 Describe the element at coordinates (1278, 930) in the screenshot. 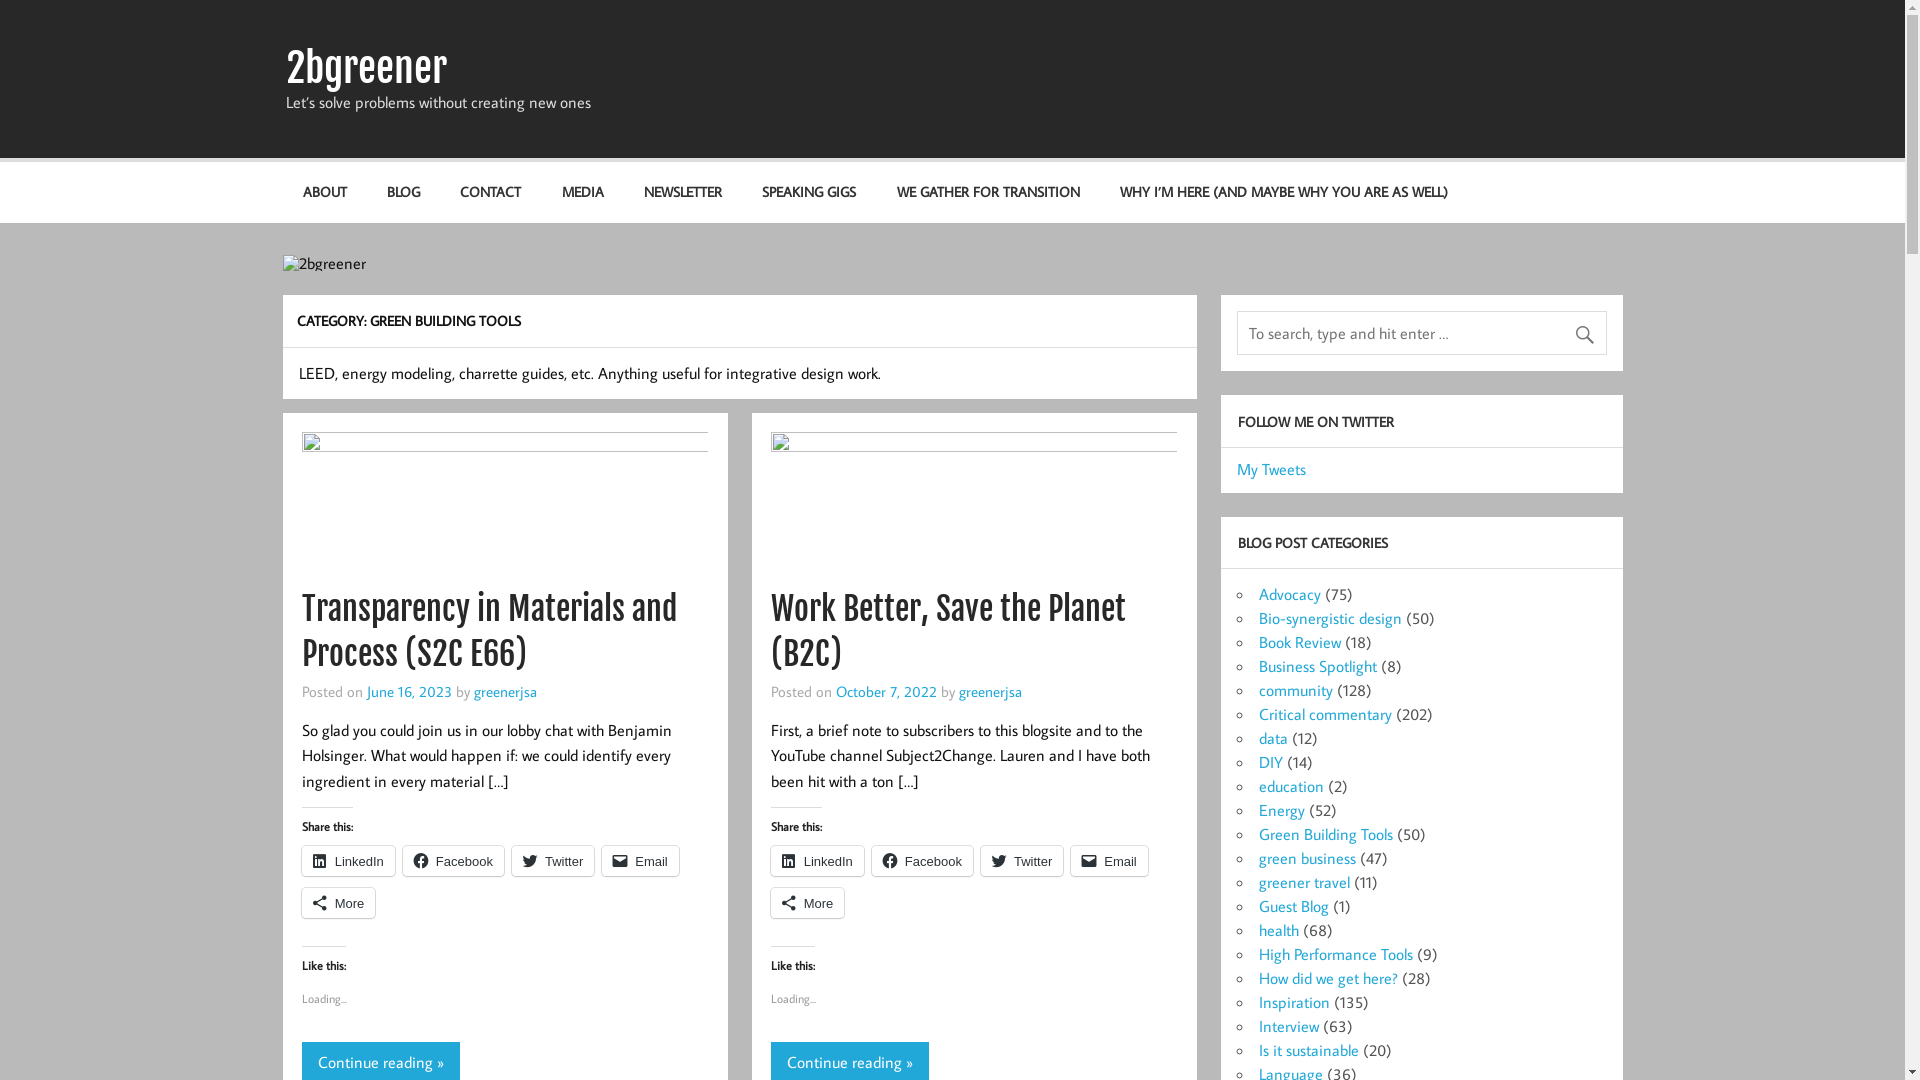

I see `health` at that location.